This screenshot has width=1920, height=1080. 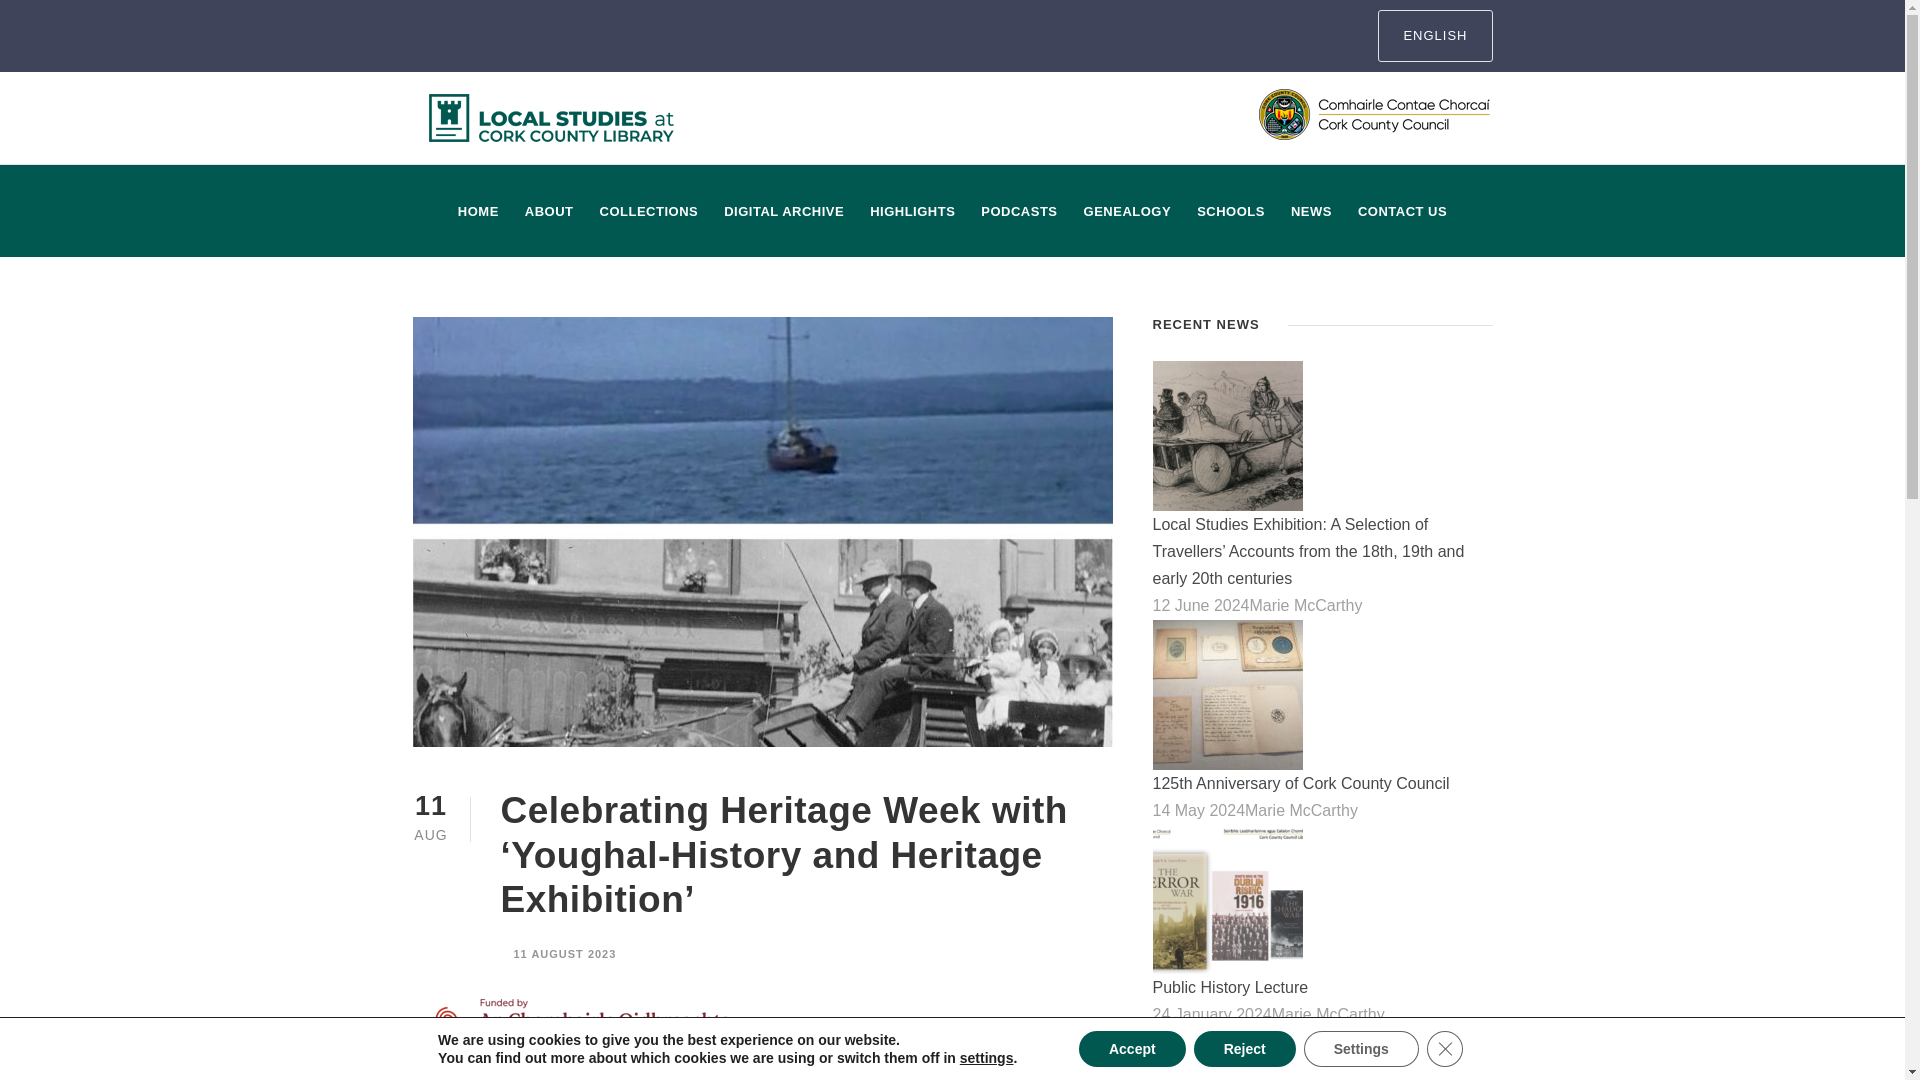 I want to click on Image for social media, so click(x=1228, y=694).